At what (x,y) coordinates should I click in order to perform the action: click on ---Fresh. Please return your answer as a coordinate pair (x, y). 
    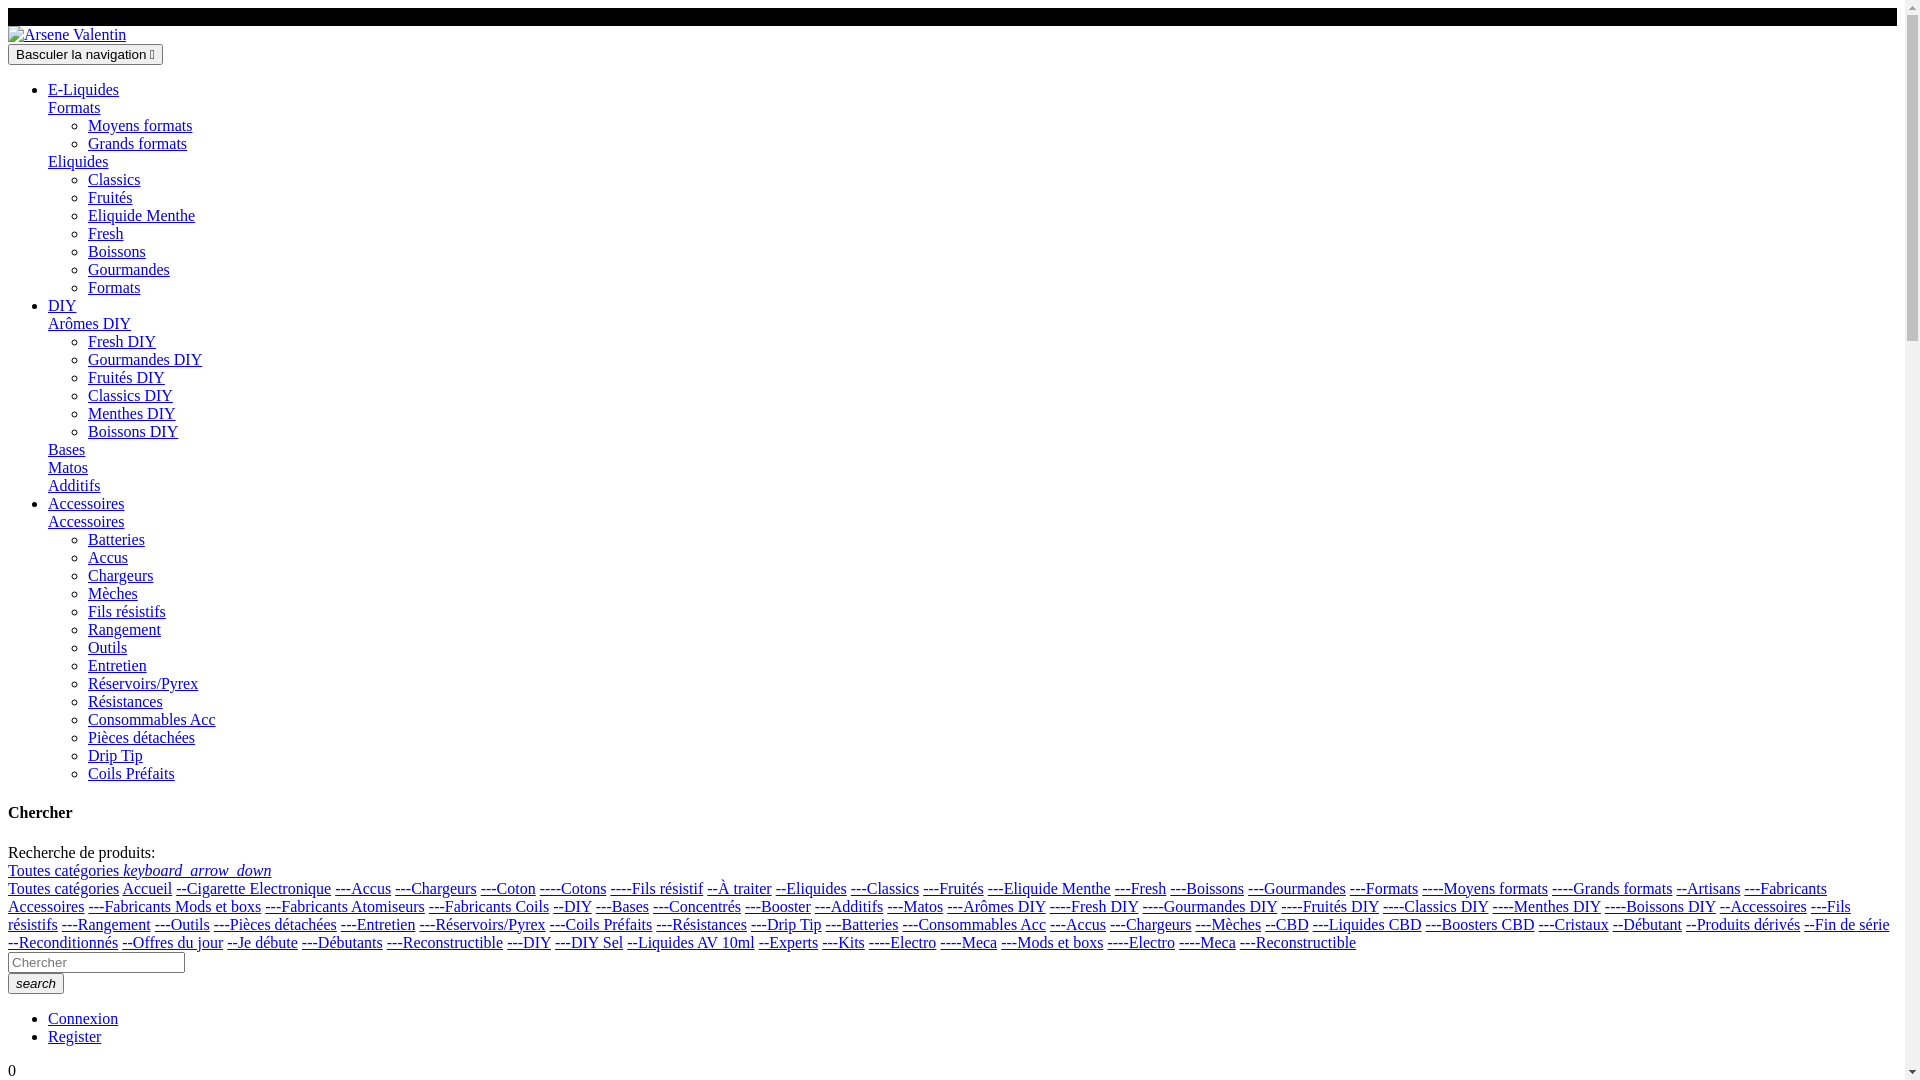
    Looking at the image, I should click on (1141, 888).